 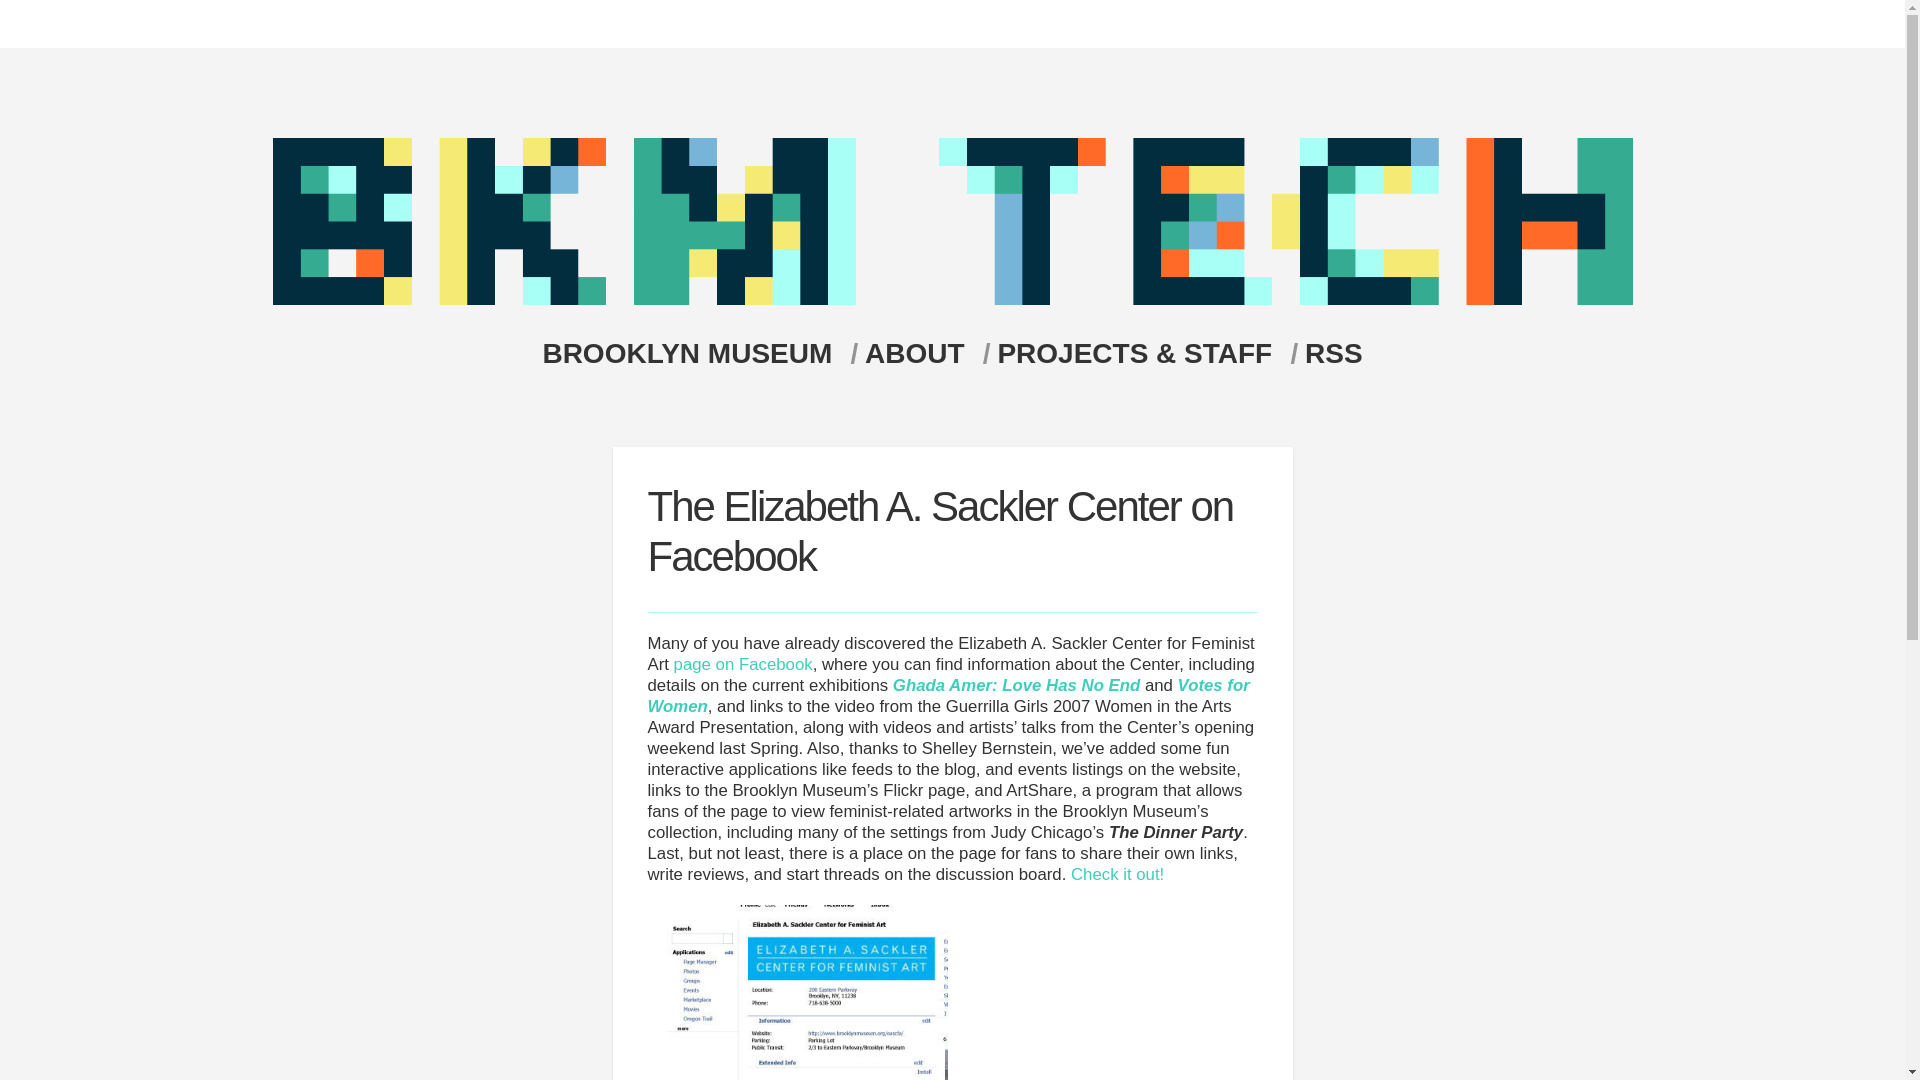 I want to click on BKM TECH, so click(x=952, y=221).